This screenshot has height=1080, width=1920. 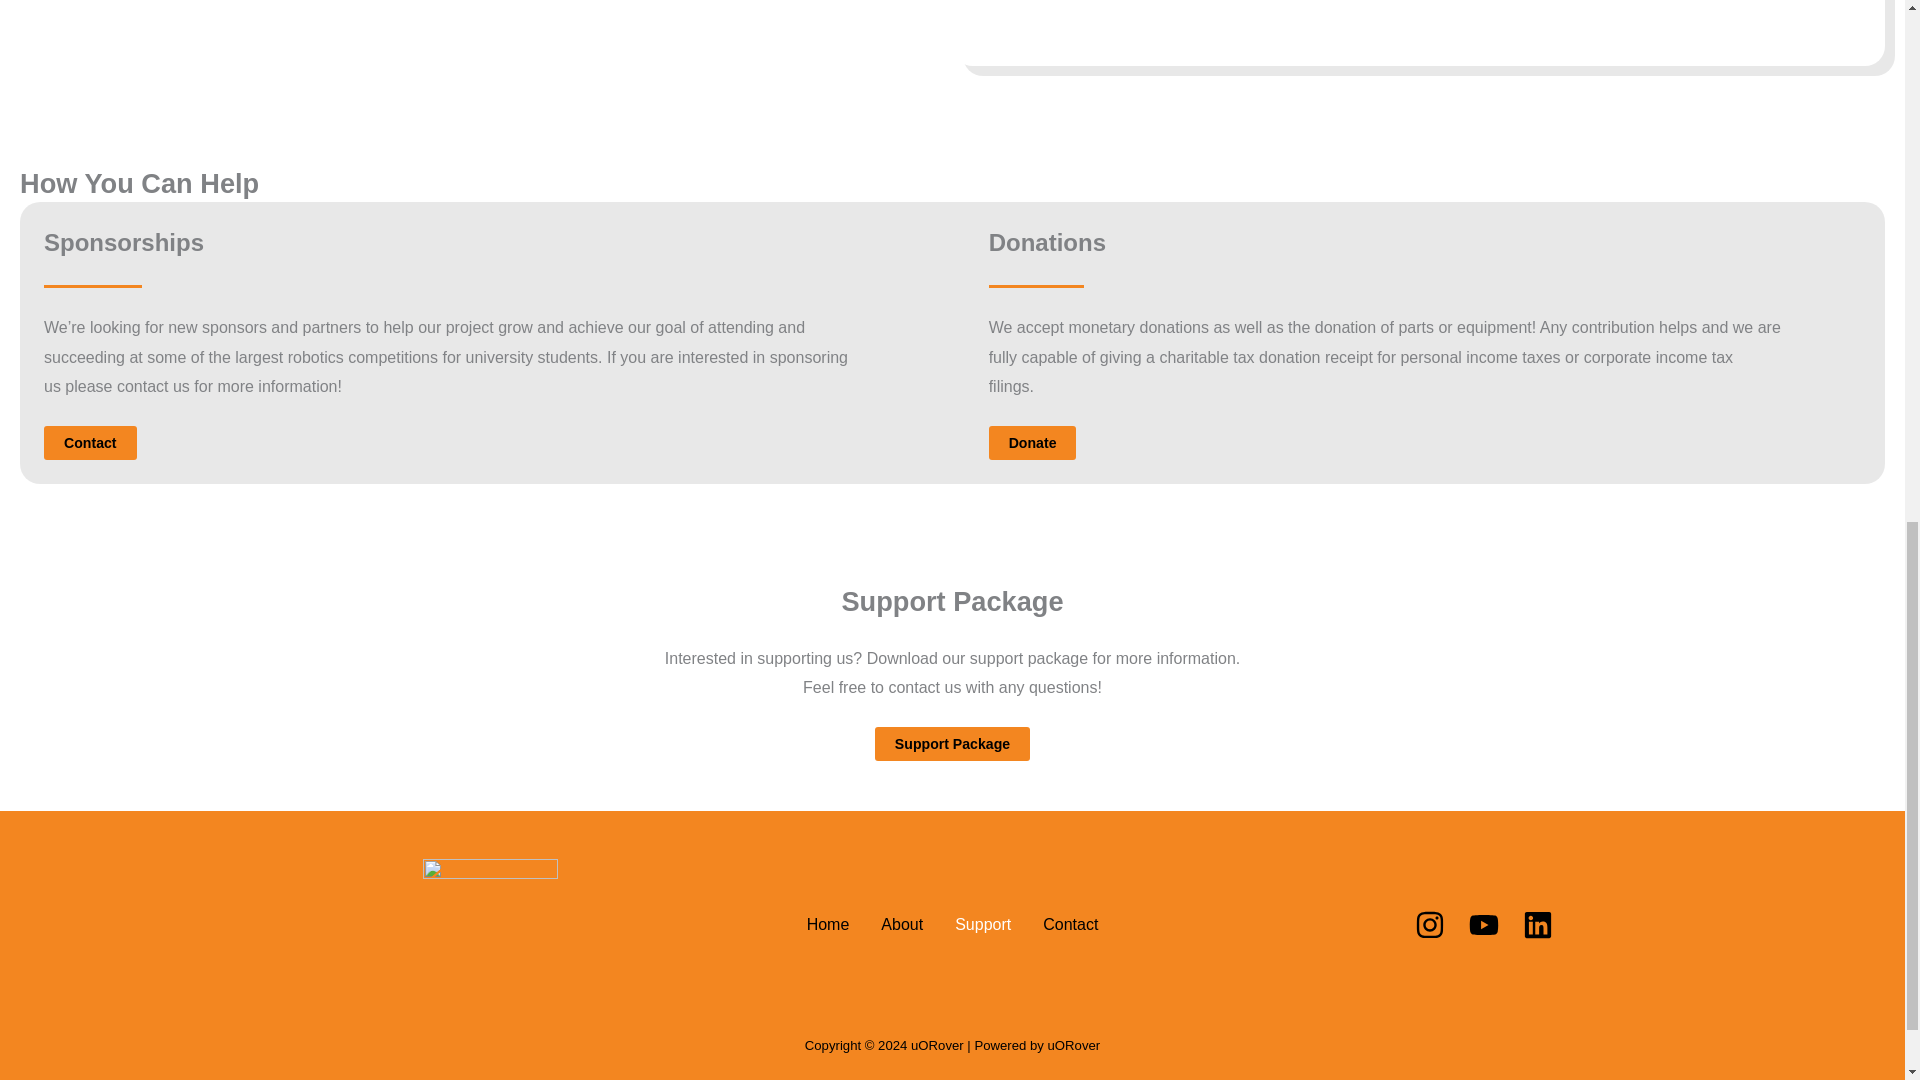 I want to click on Contact, so click(x=90, y=442).